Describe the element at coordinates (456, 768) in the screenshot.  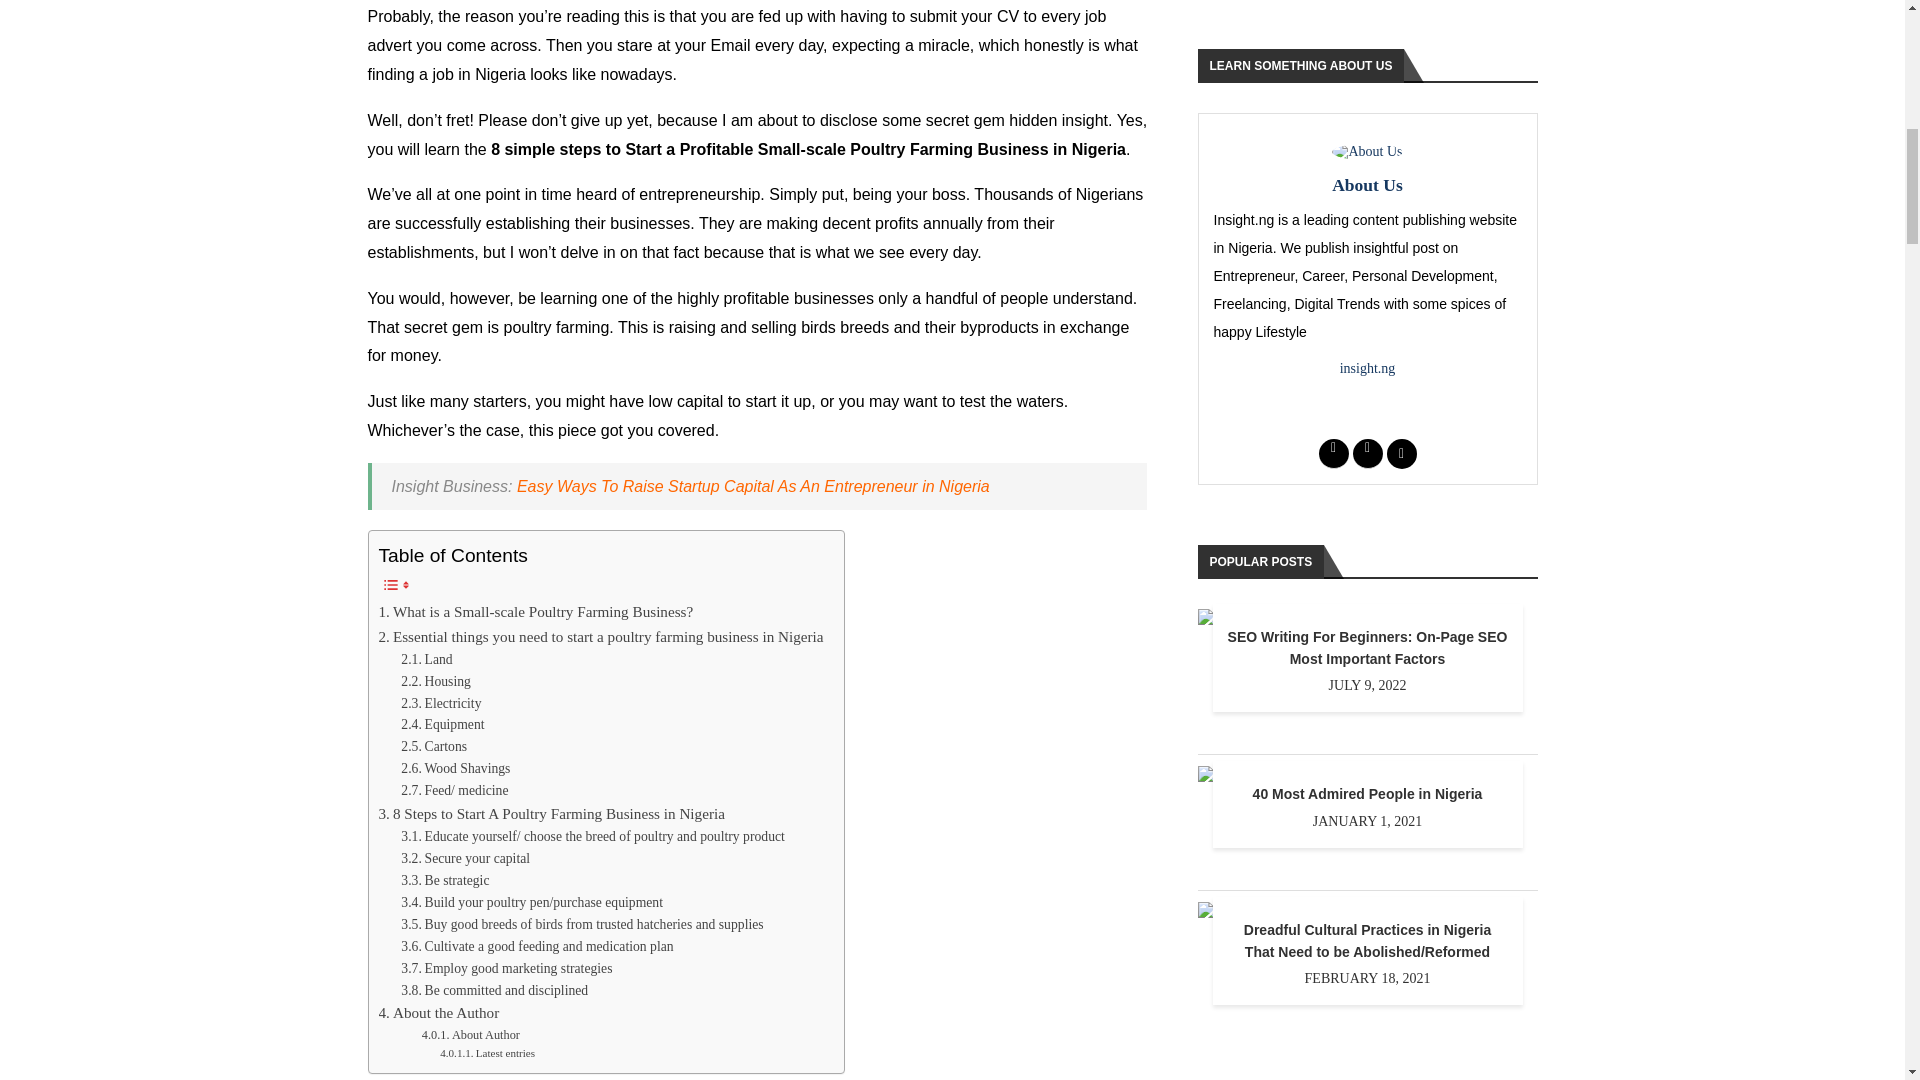
I see `Wood Shavings` at that location.